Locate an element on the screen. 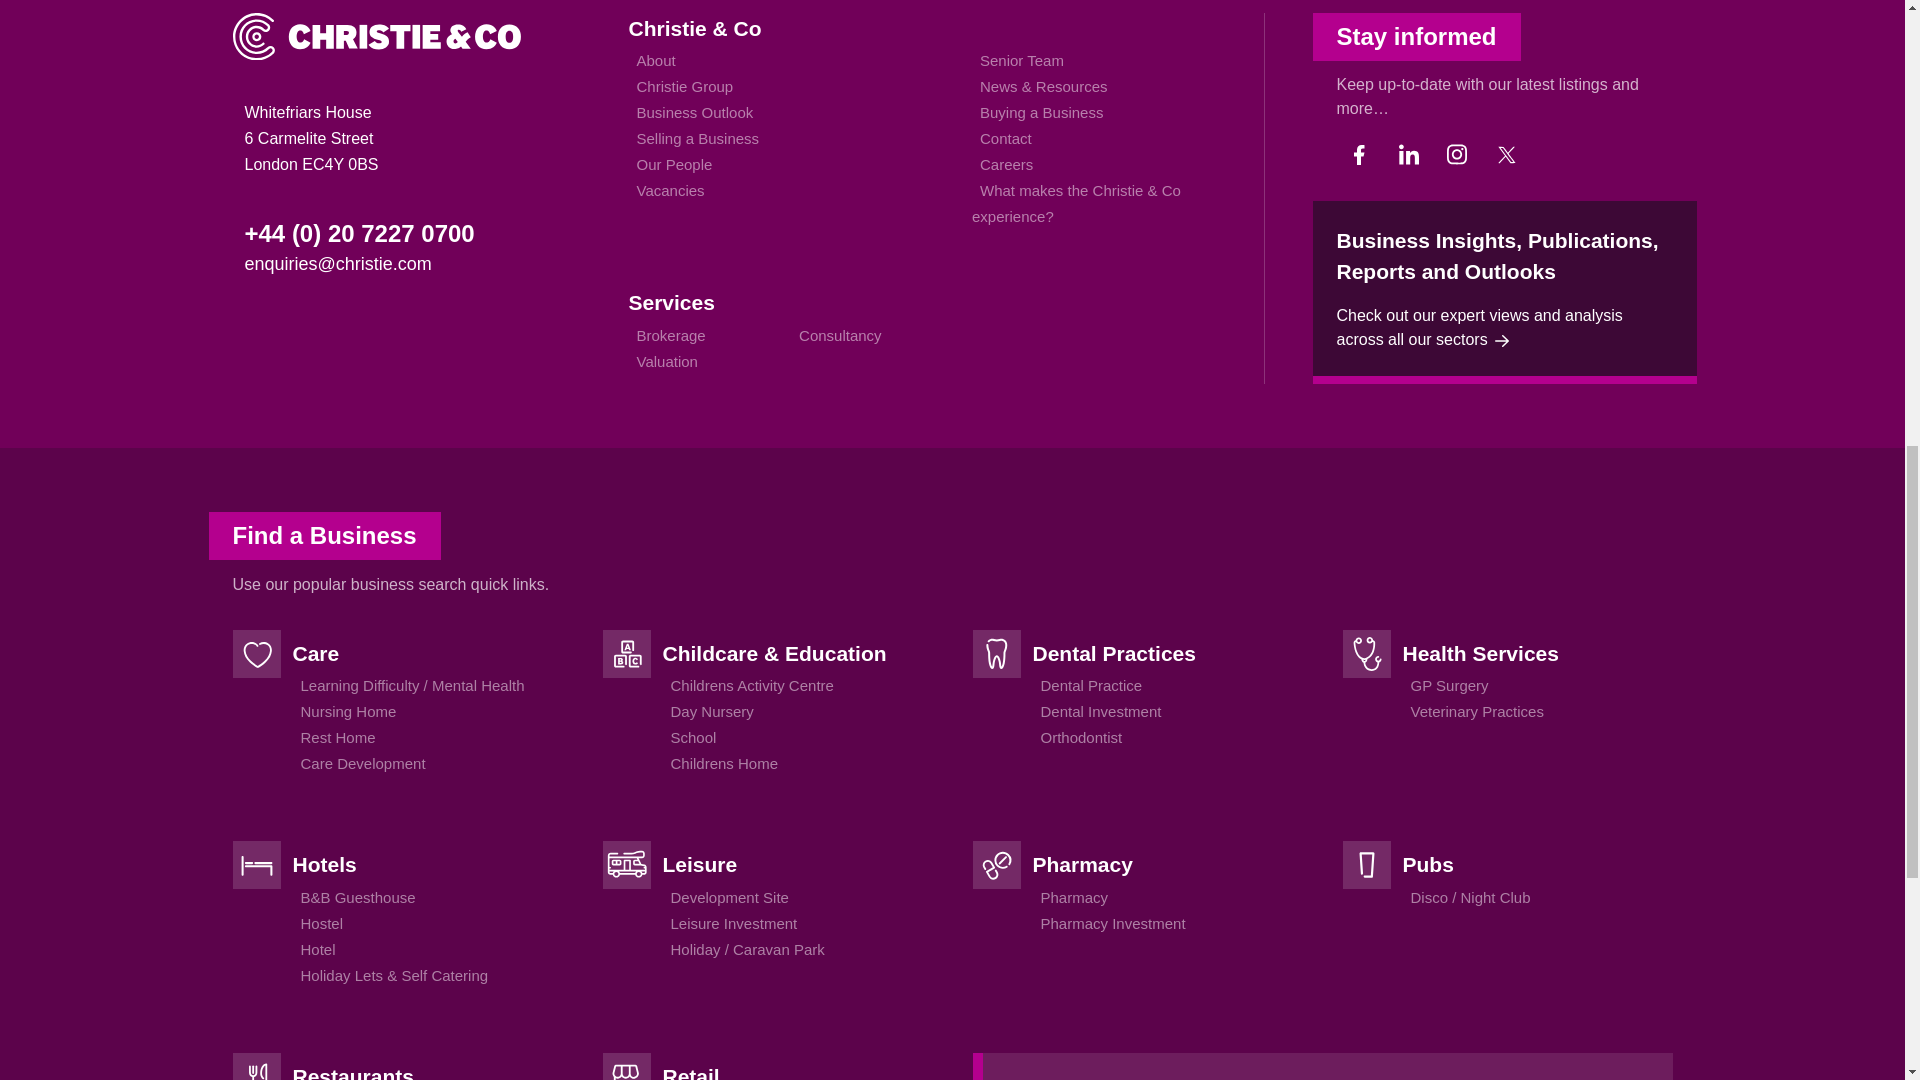 Image resolution: width=1920 pixels, height=1080 pixels. Careers is located at coordinates (1006, 164).